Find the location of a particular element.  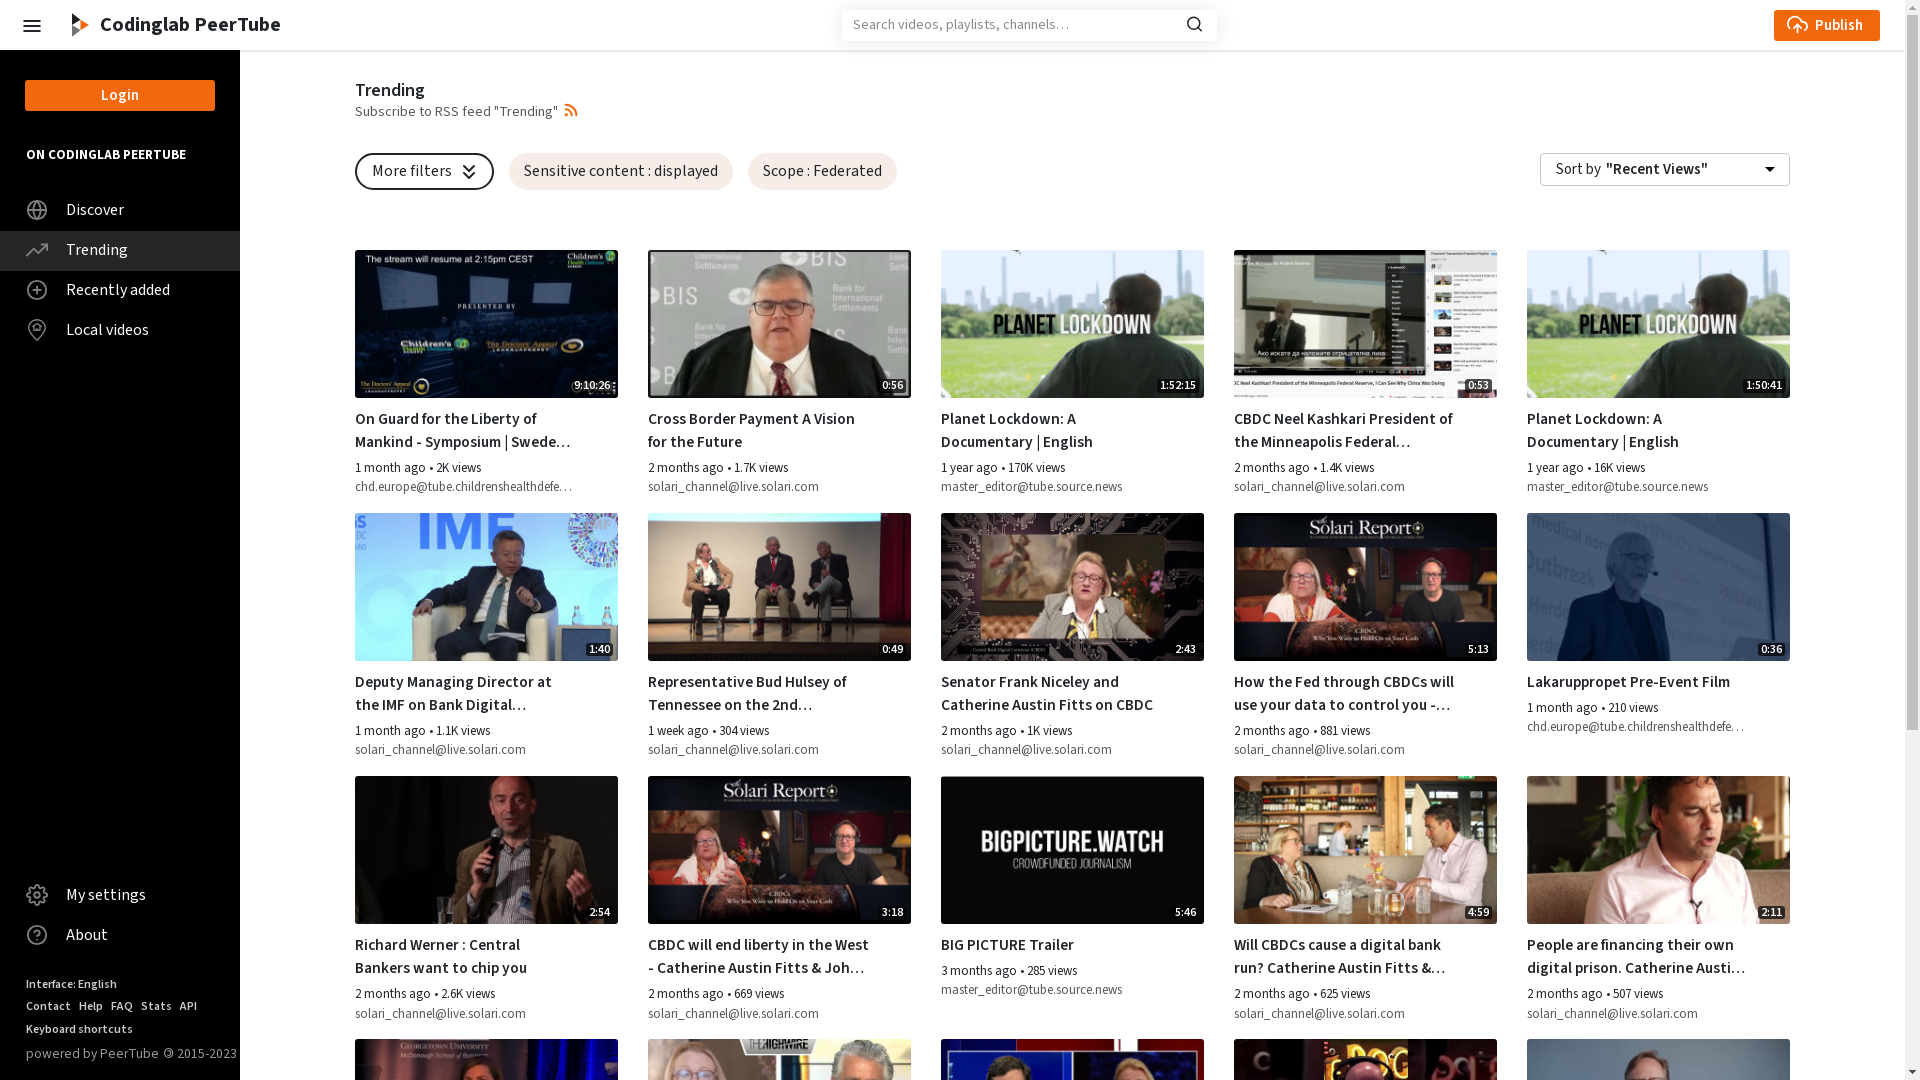

solari_channel@live.solari.com is located at coordinates (1346, 751).